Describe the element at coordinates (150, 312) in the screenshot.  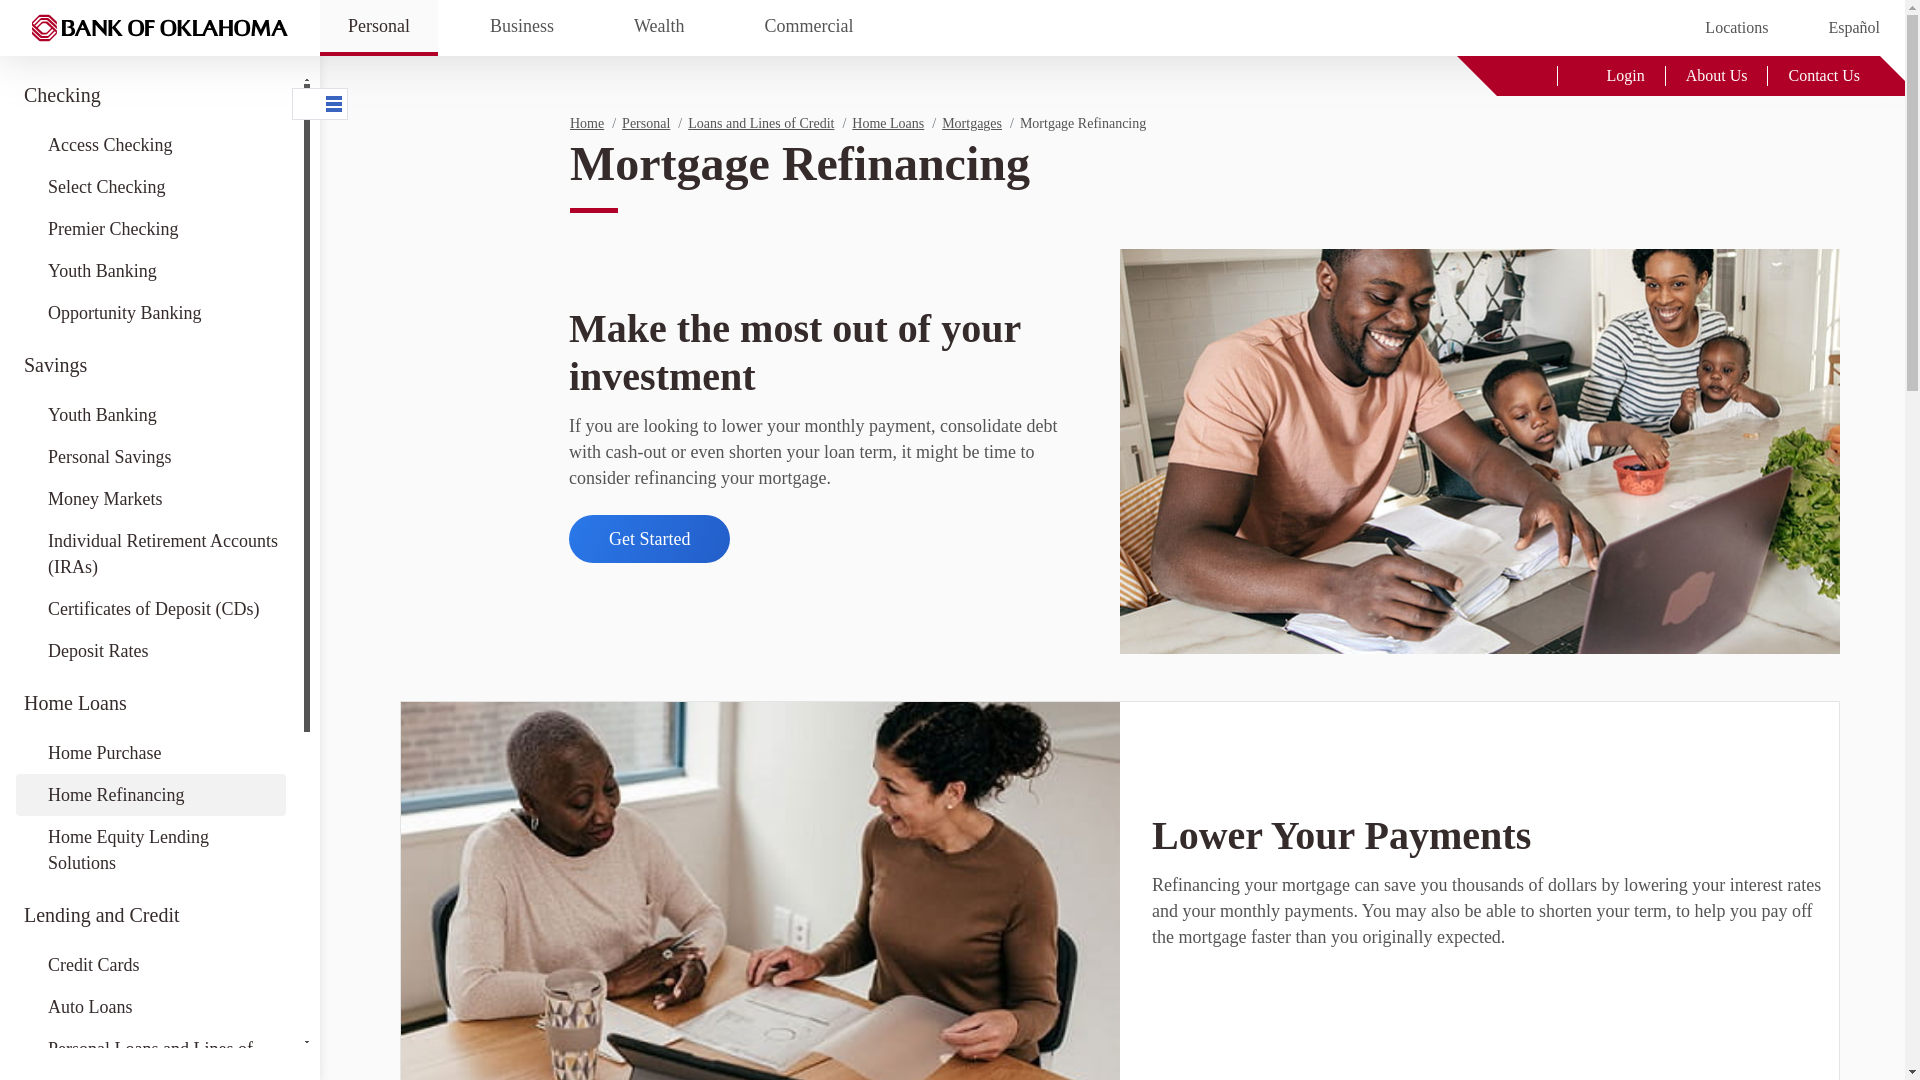
I see `Opportunity Banking` at that location.